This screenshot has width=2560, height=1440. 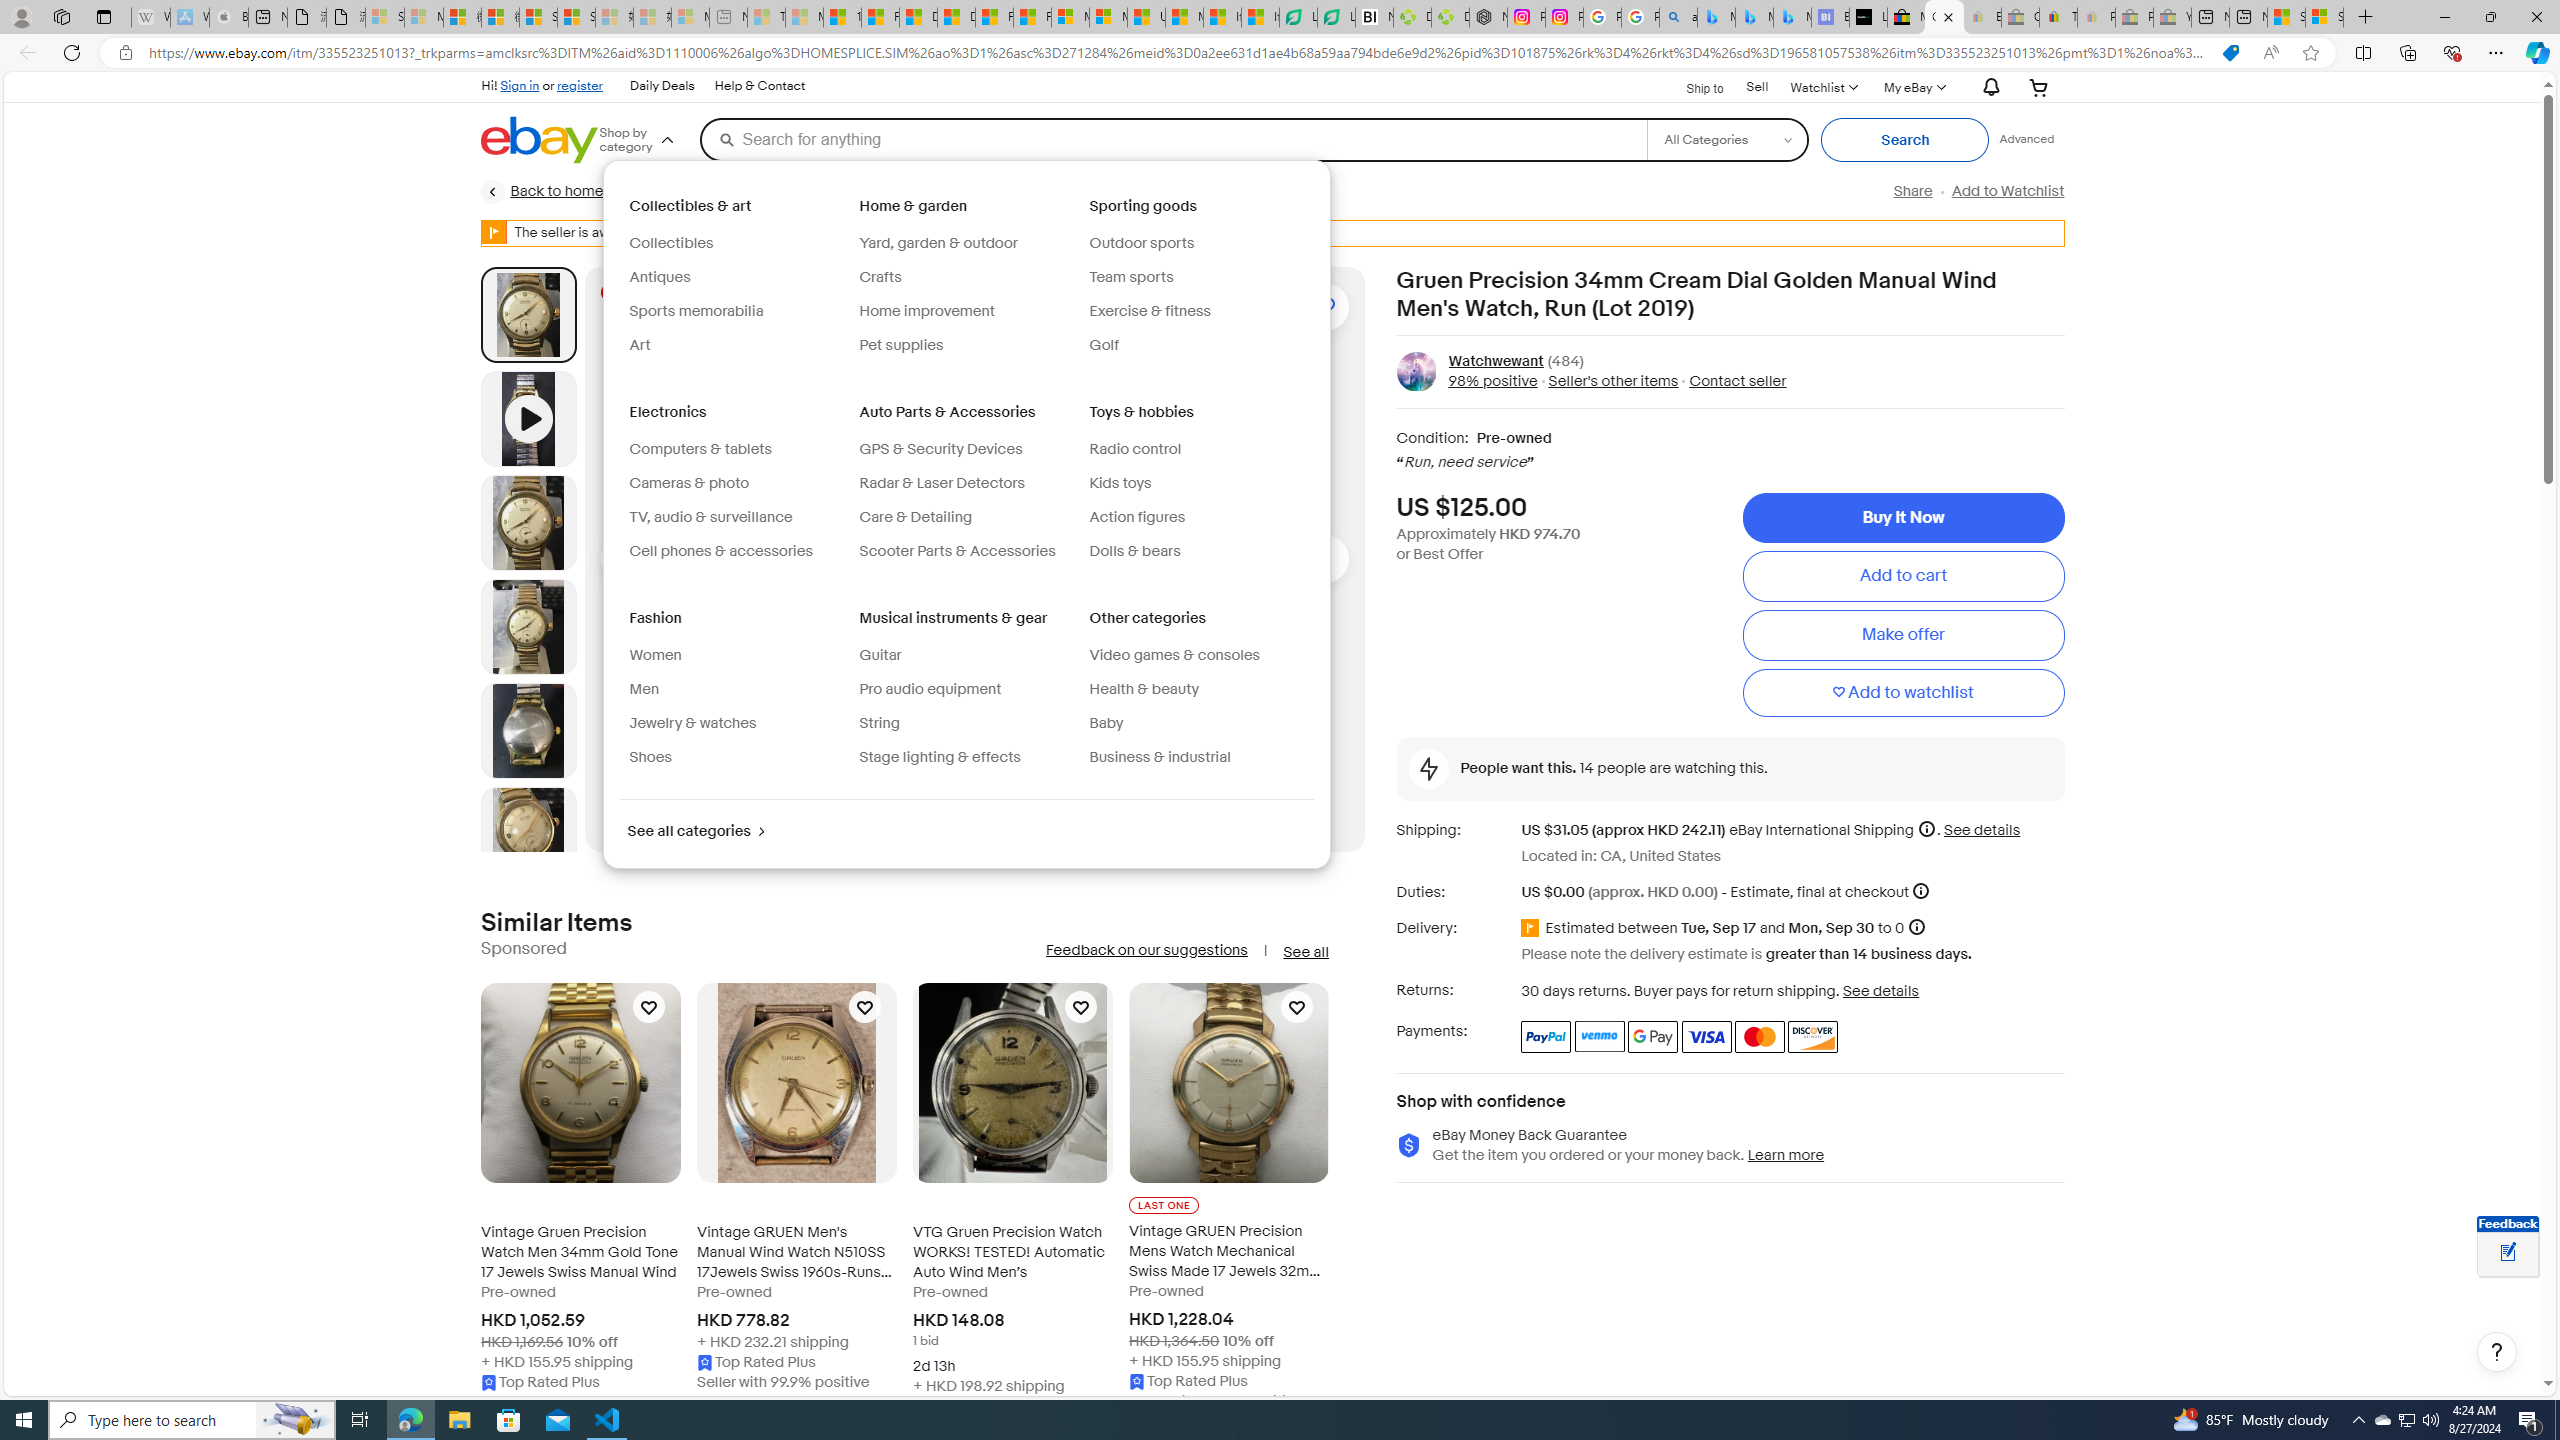 What do you see at coordinates (624, 560) in the screenshot?
I see `Previous image - Item images thumbnails` at bounding box center [624, 560].